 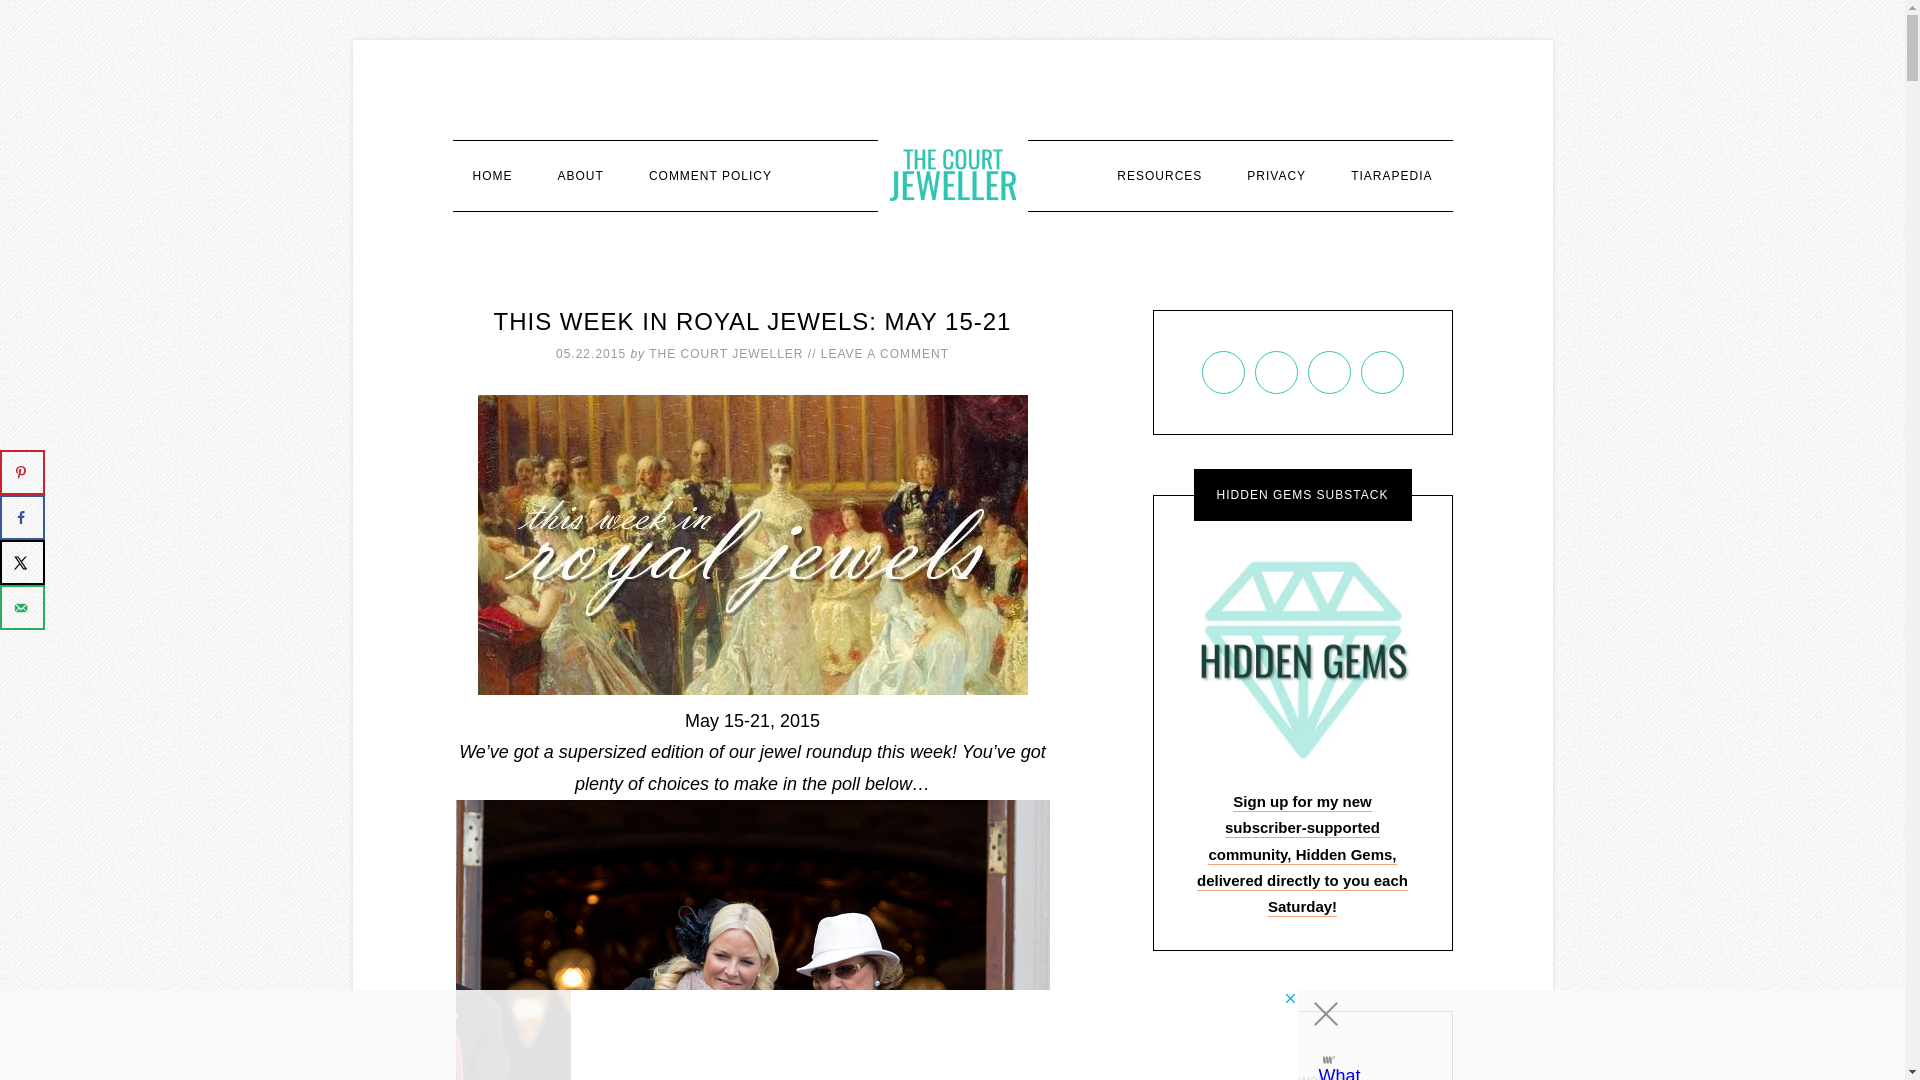 I want to click on THE COURT JEWELLER, so click(x=725, y=353).